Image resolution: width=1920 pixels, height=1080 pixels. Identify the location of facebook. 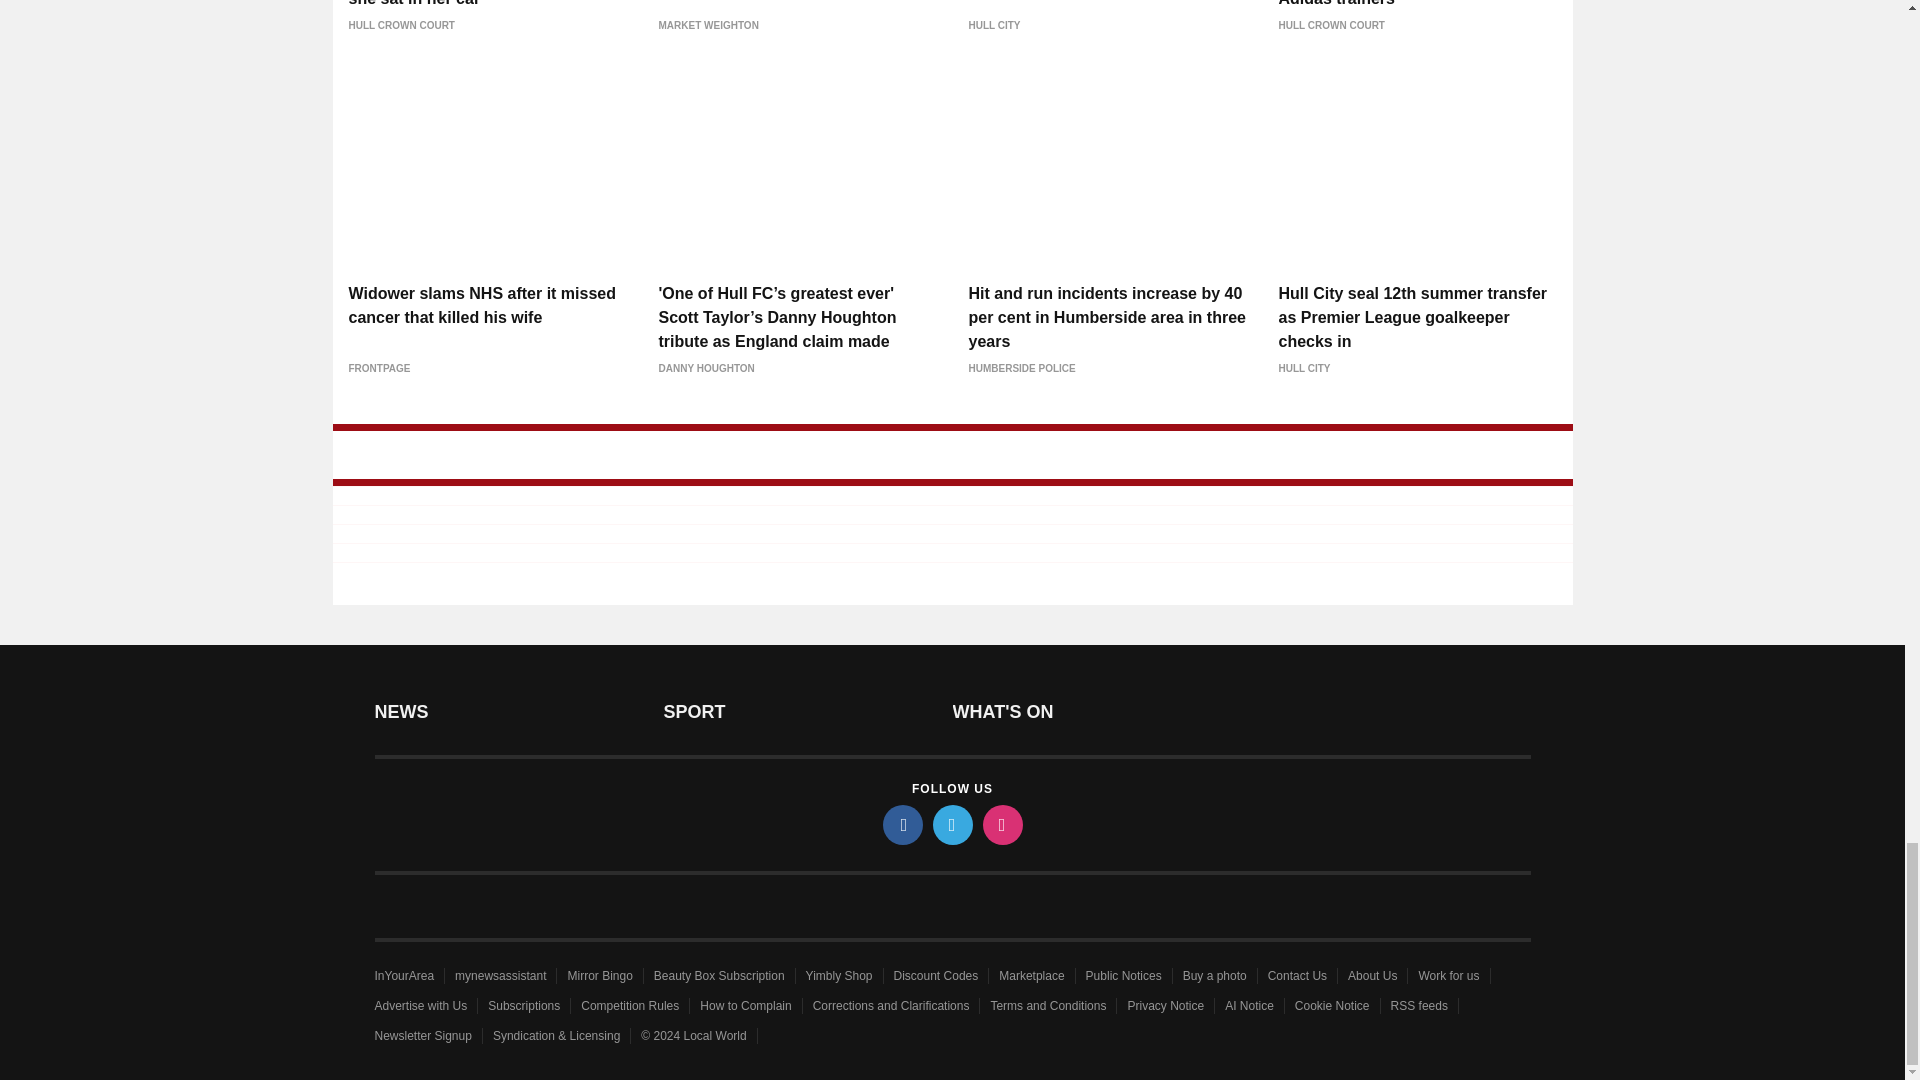
(901, 824).